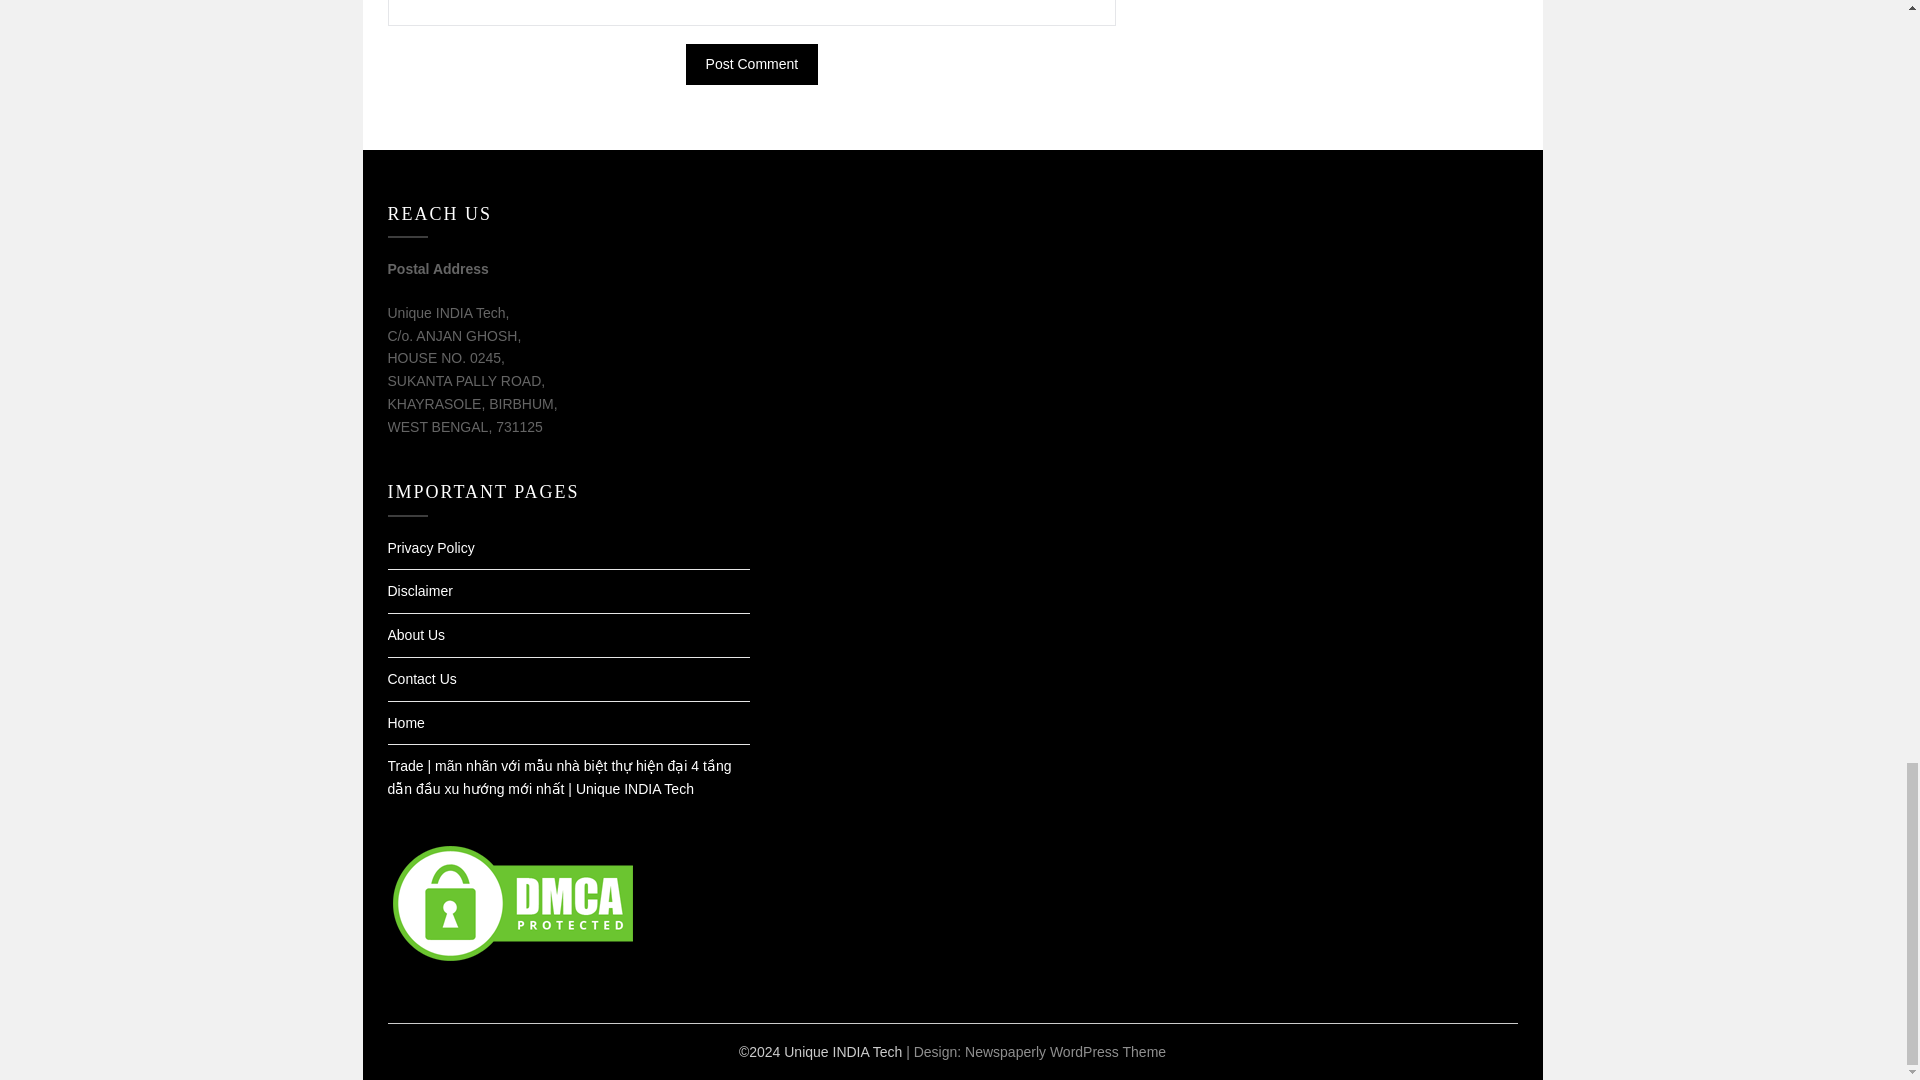 This screenshot has width=1920, height=1080. I want to click on About Us, so click(416, 634).